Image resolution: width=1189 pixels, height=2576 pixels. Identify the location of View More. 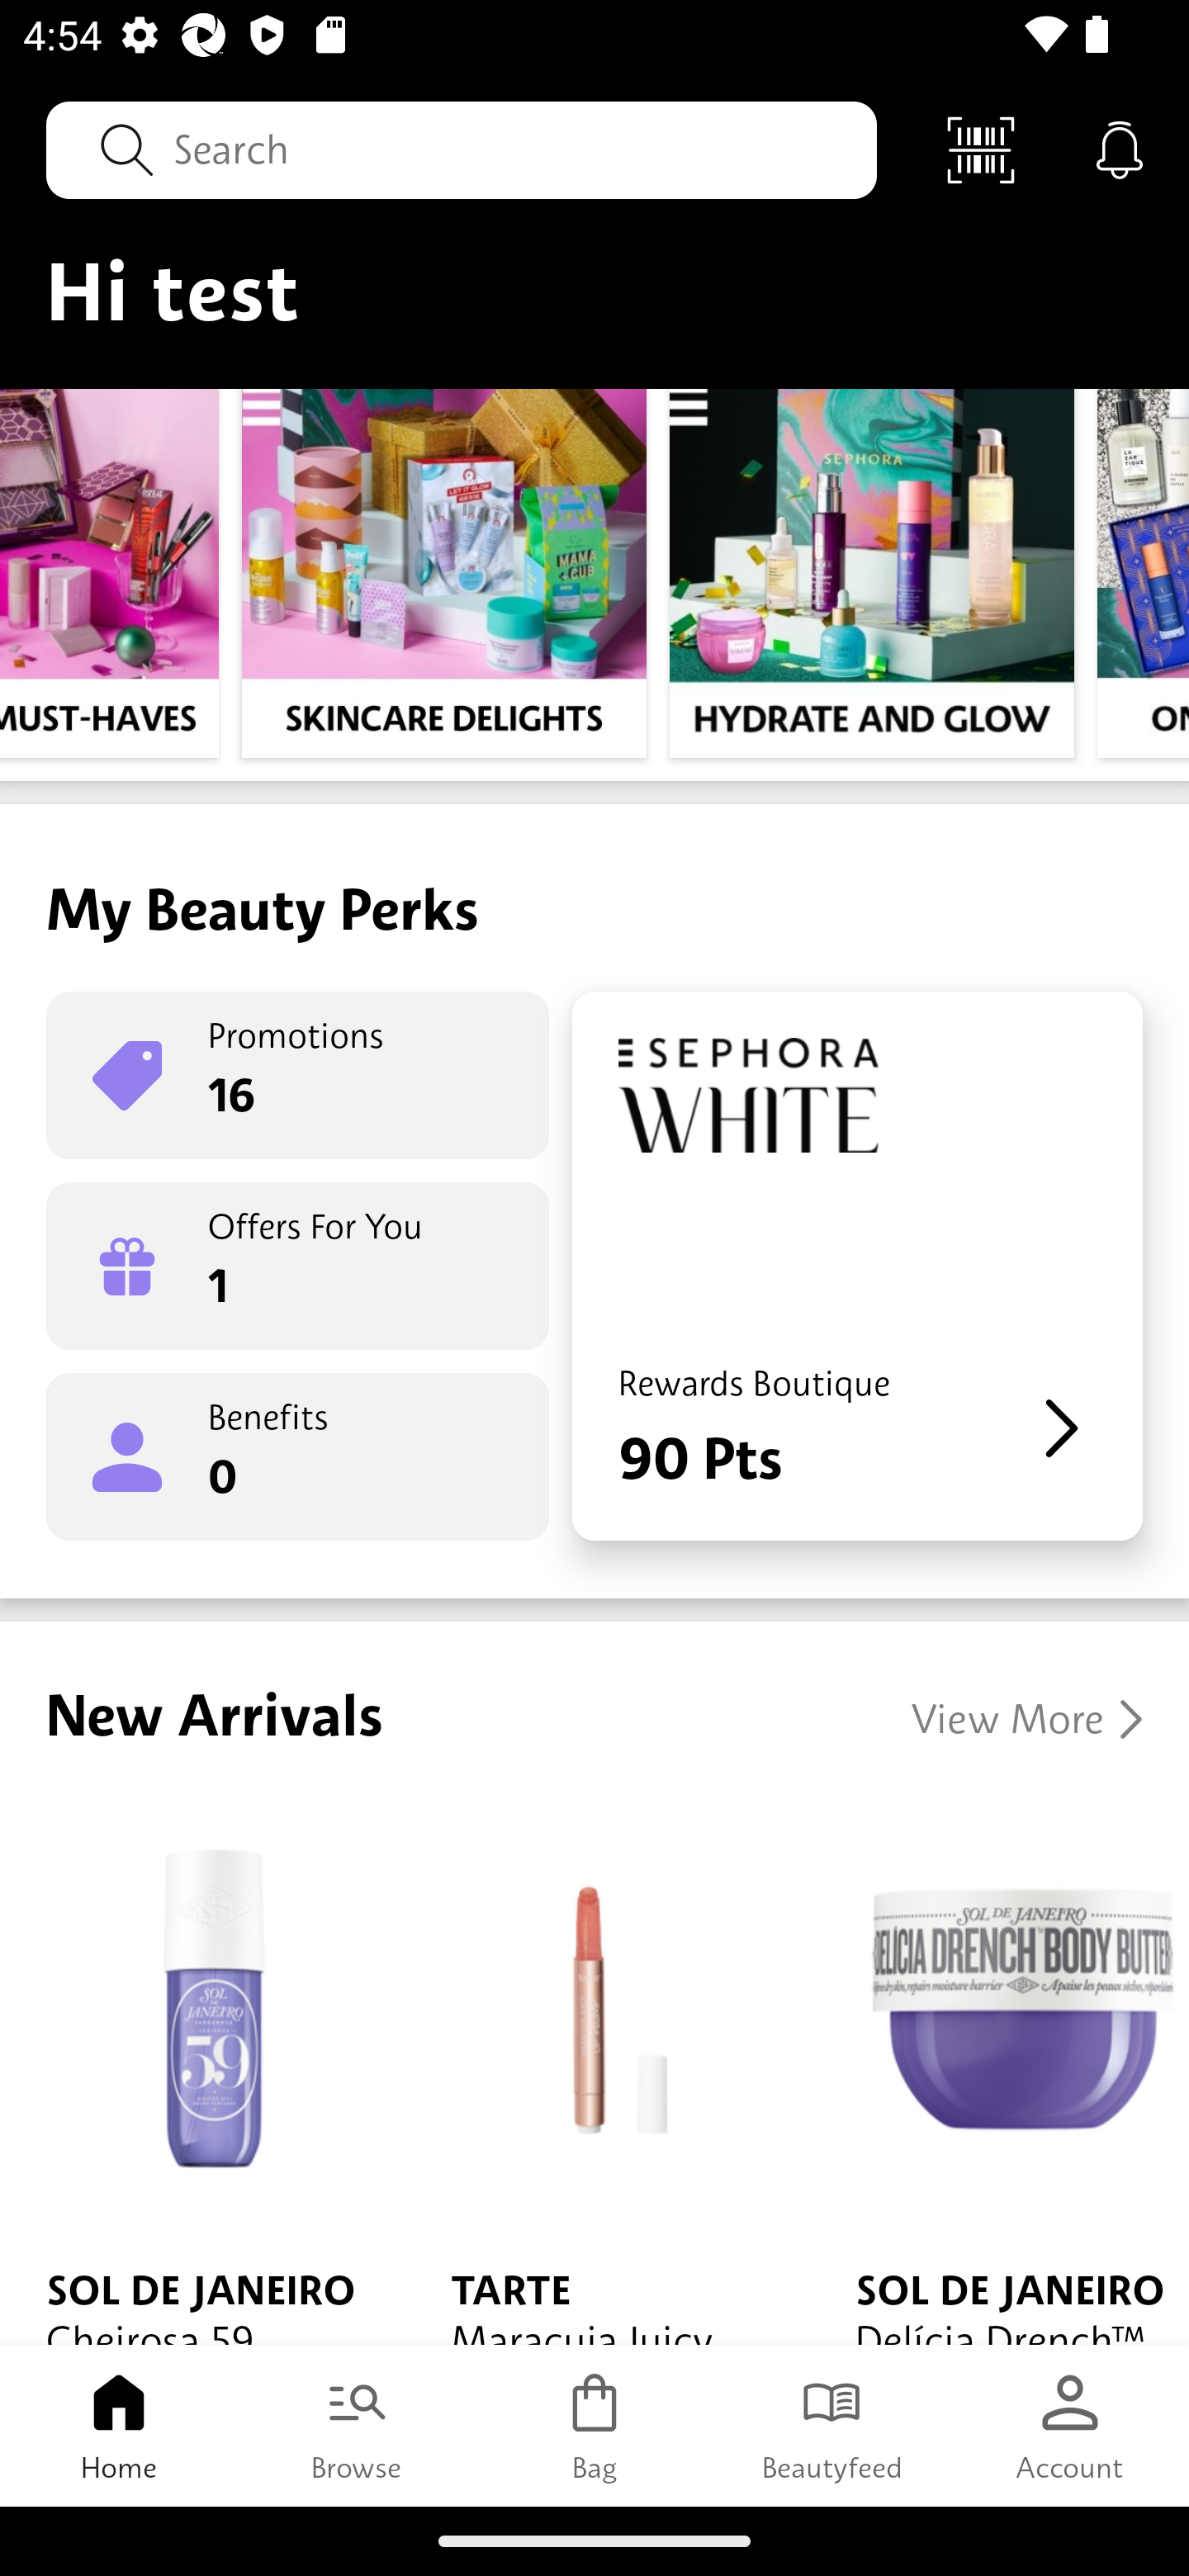
(1027, 1719).